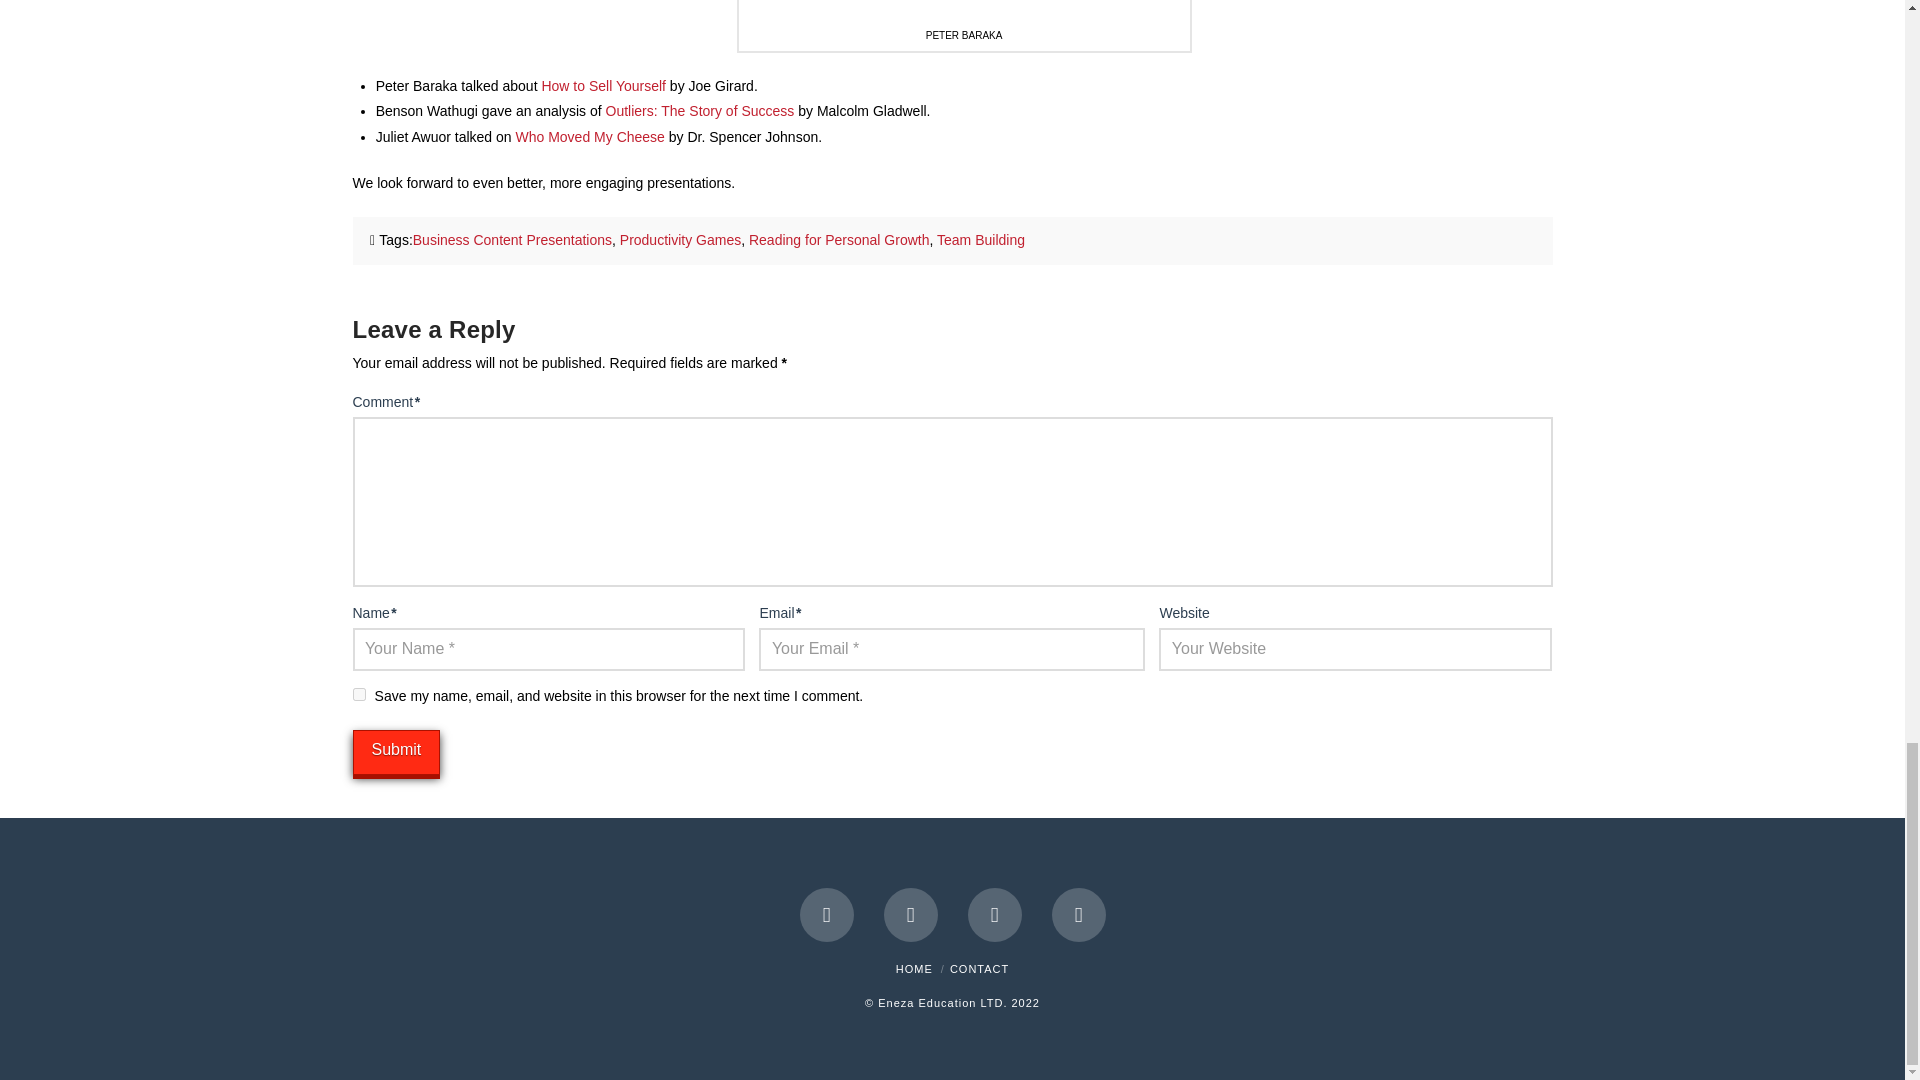 The image size is (1920, 1080). Describe the element at coordinates (994, 914) in the screenshot. I see `LinkedIn` at that location.